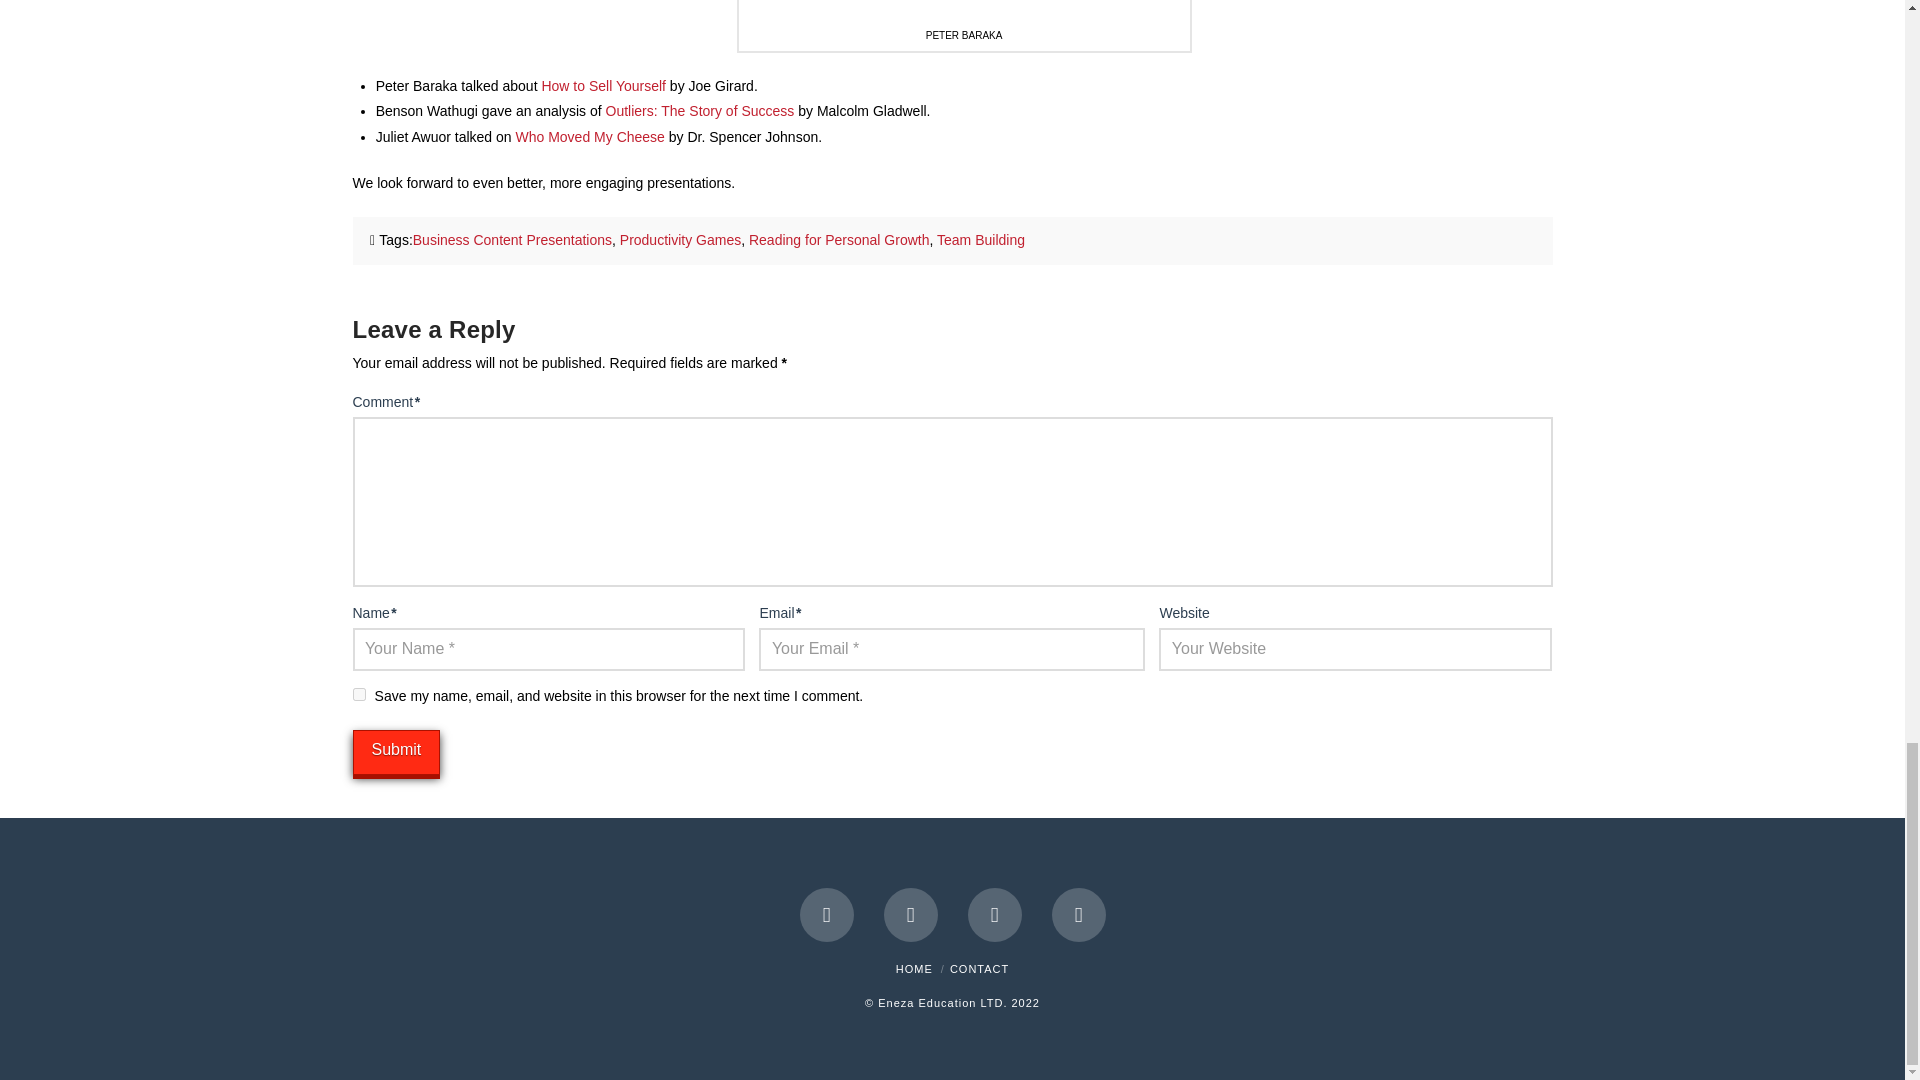 The image size is (1920, 1080). Describe the element at coordinates (994, 914) in the screenshot. I see `LinkedIn` at that location.